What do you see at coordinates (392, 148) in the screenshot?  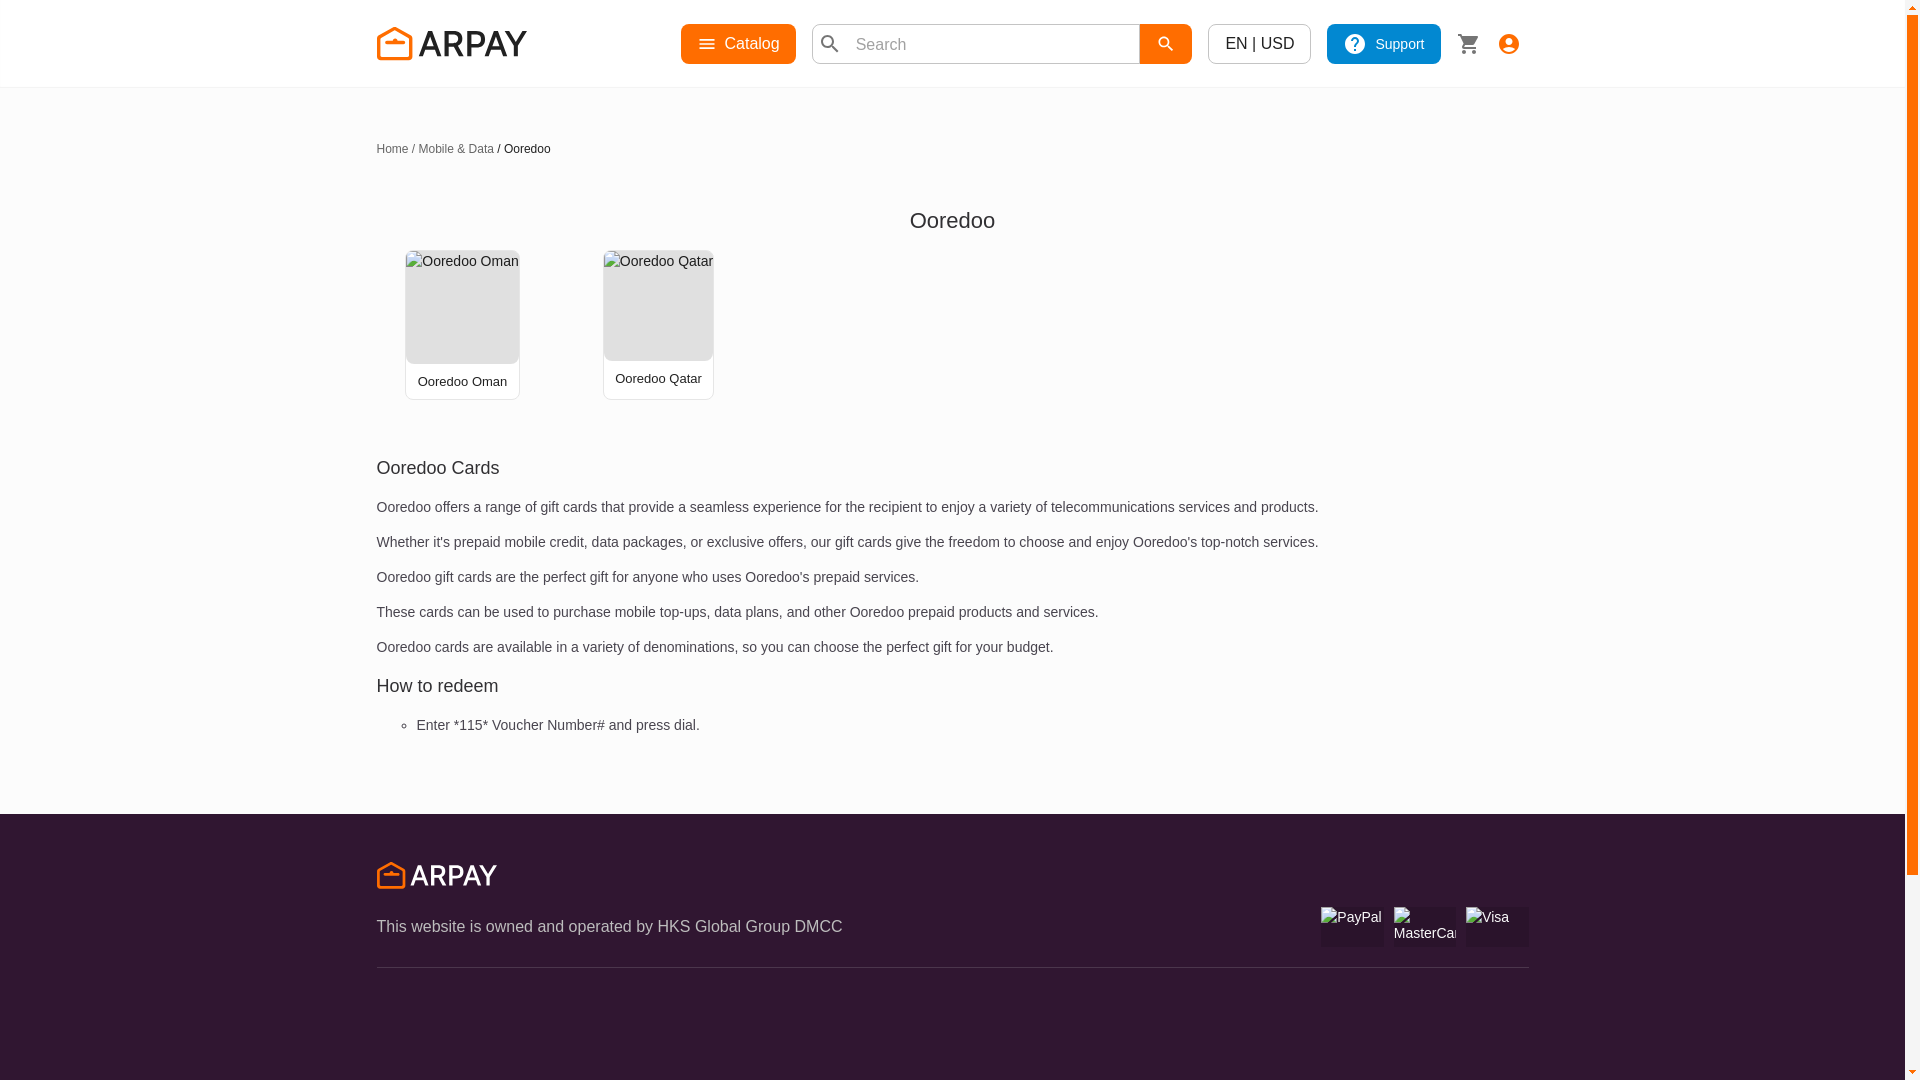 I see `Home` at bounding box center [392, 148].